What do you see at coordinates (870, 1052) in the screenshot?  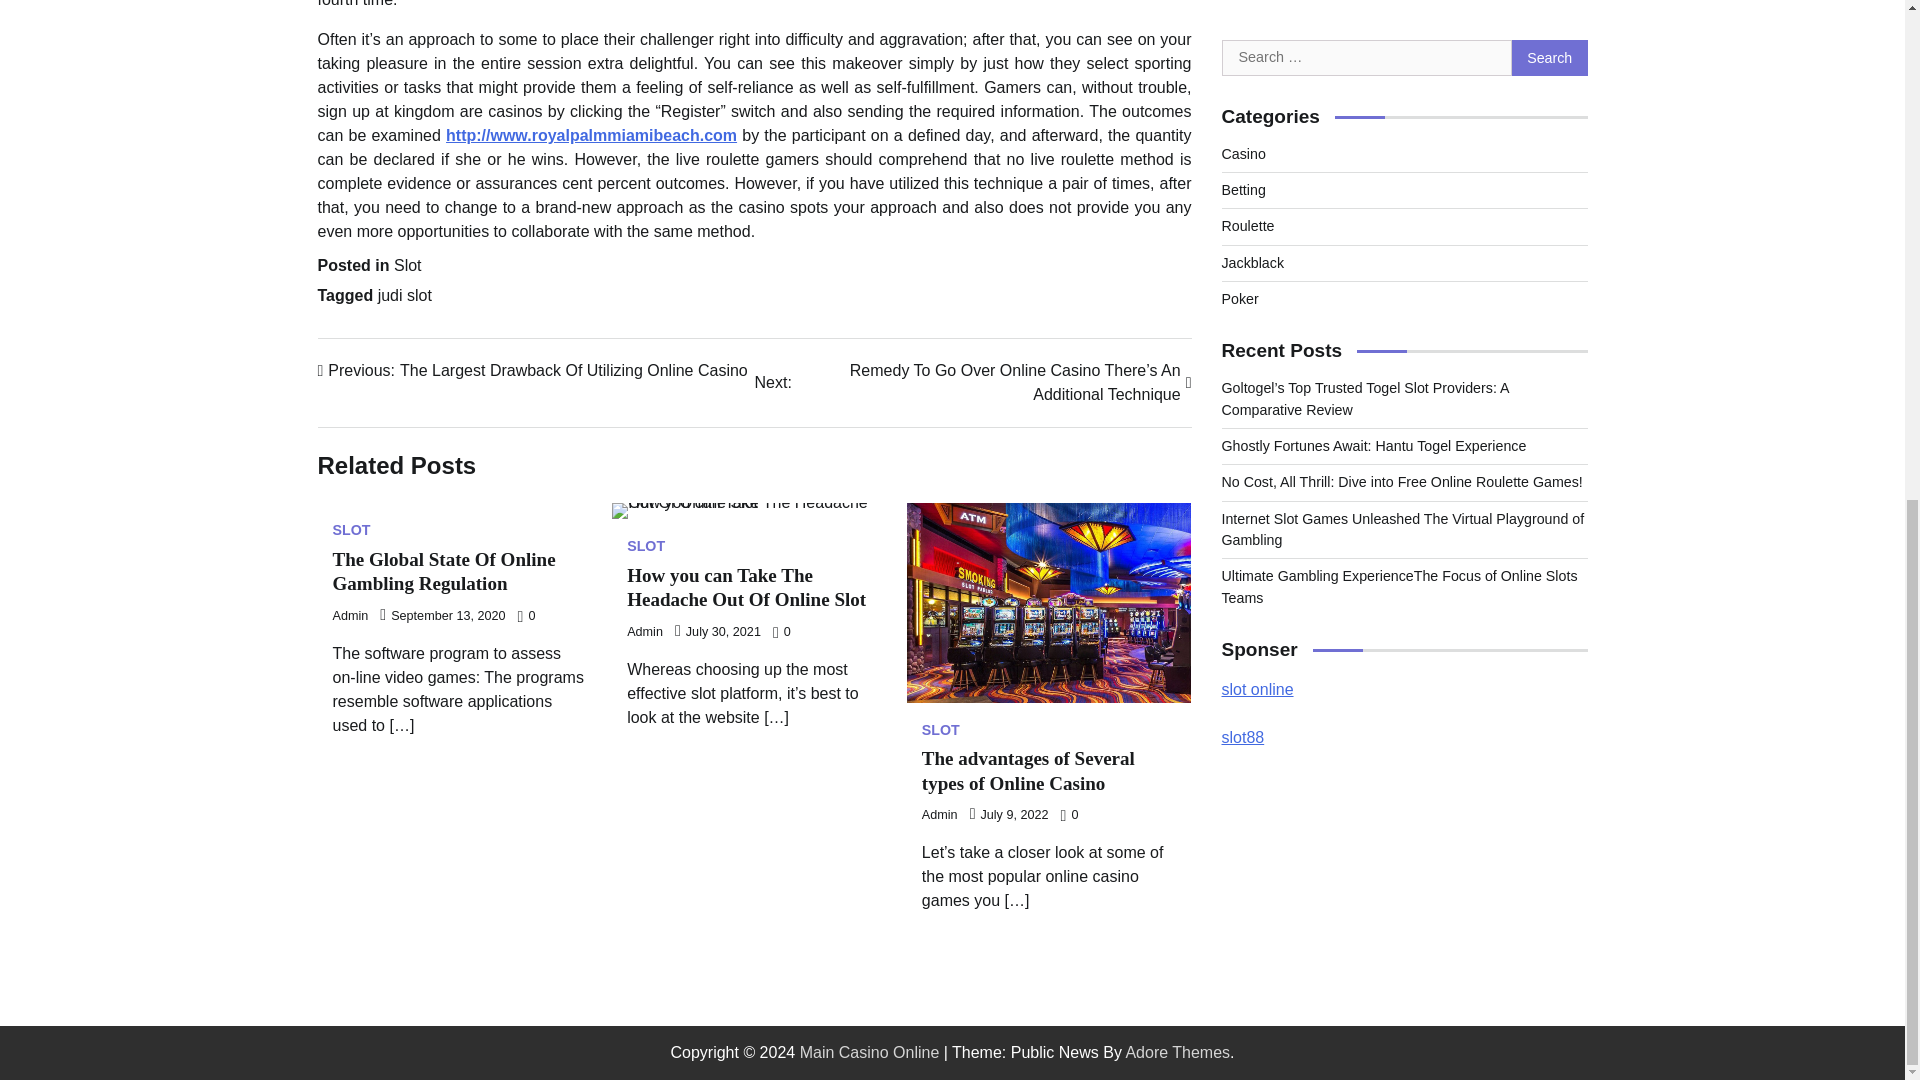 I see `Main Casino Online` at bounding box center [870, 1052].